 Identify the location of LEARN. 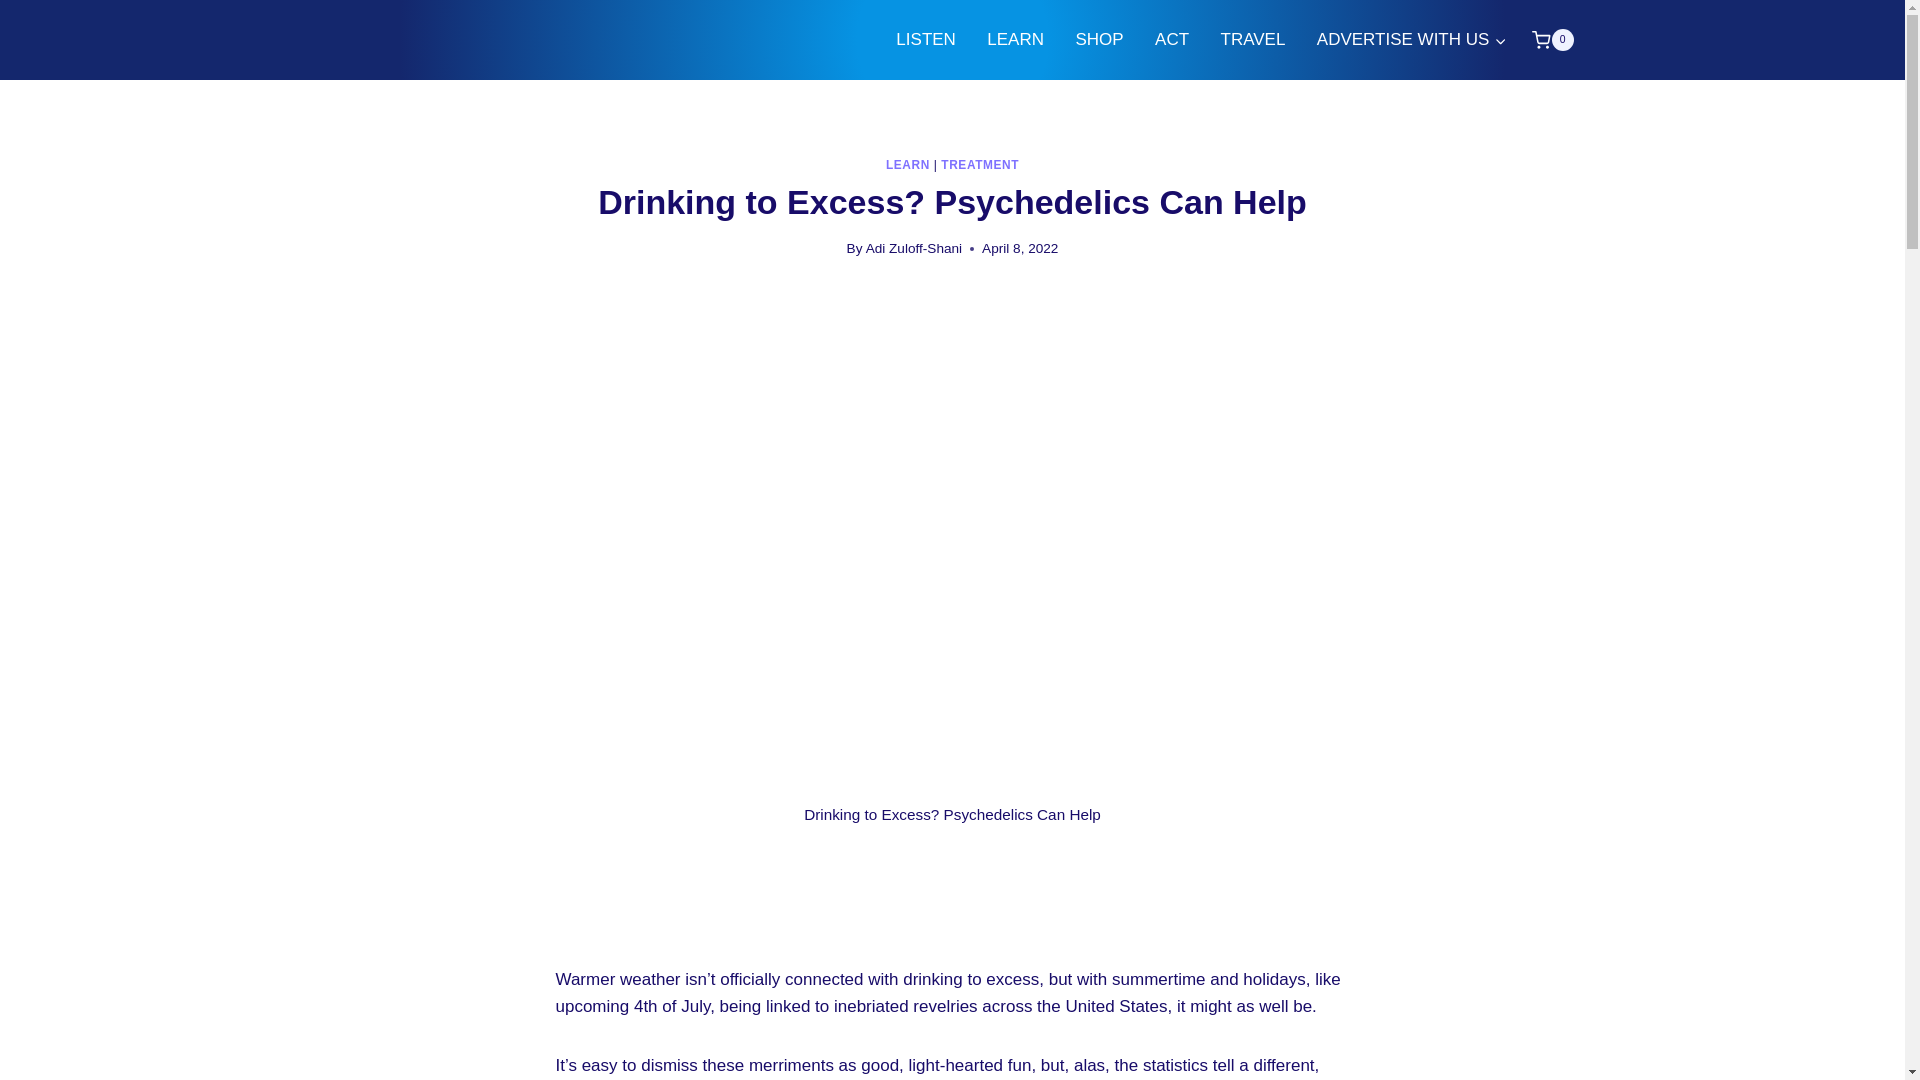
(1015, 40).